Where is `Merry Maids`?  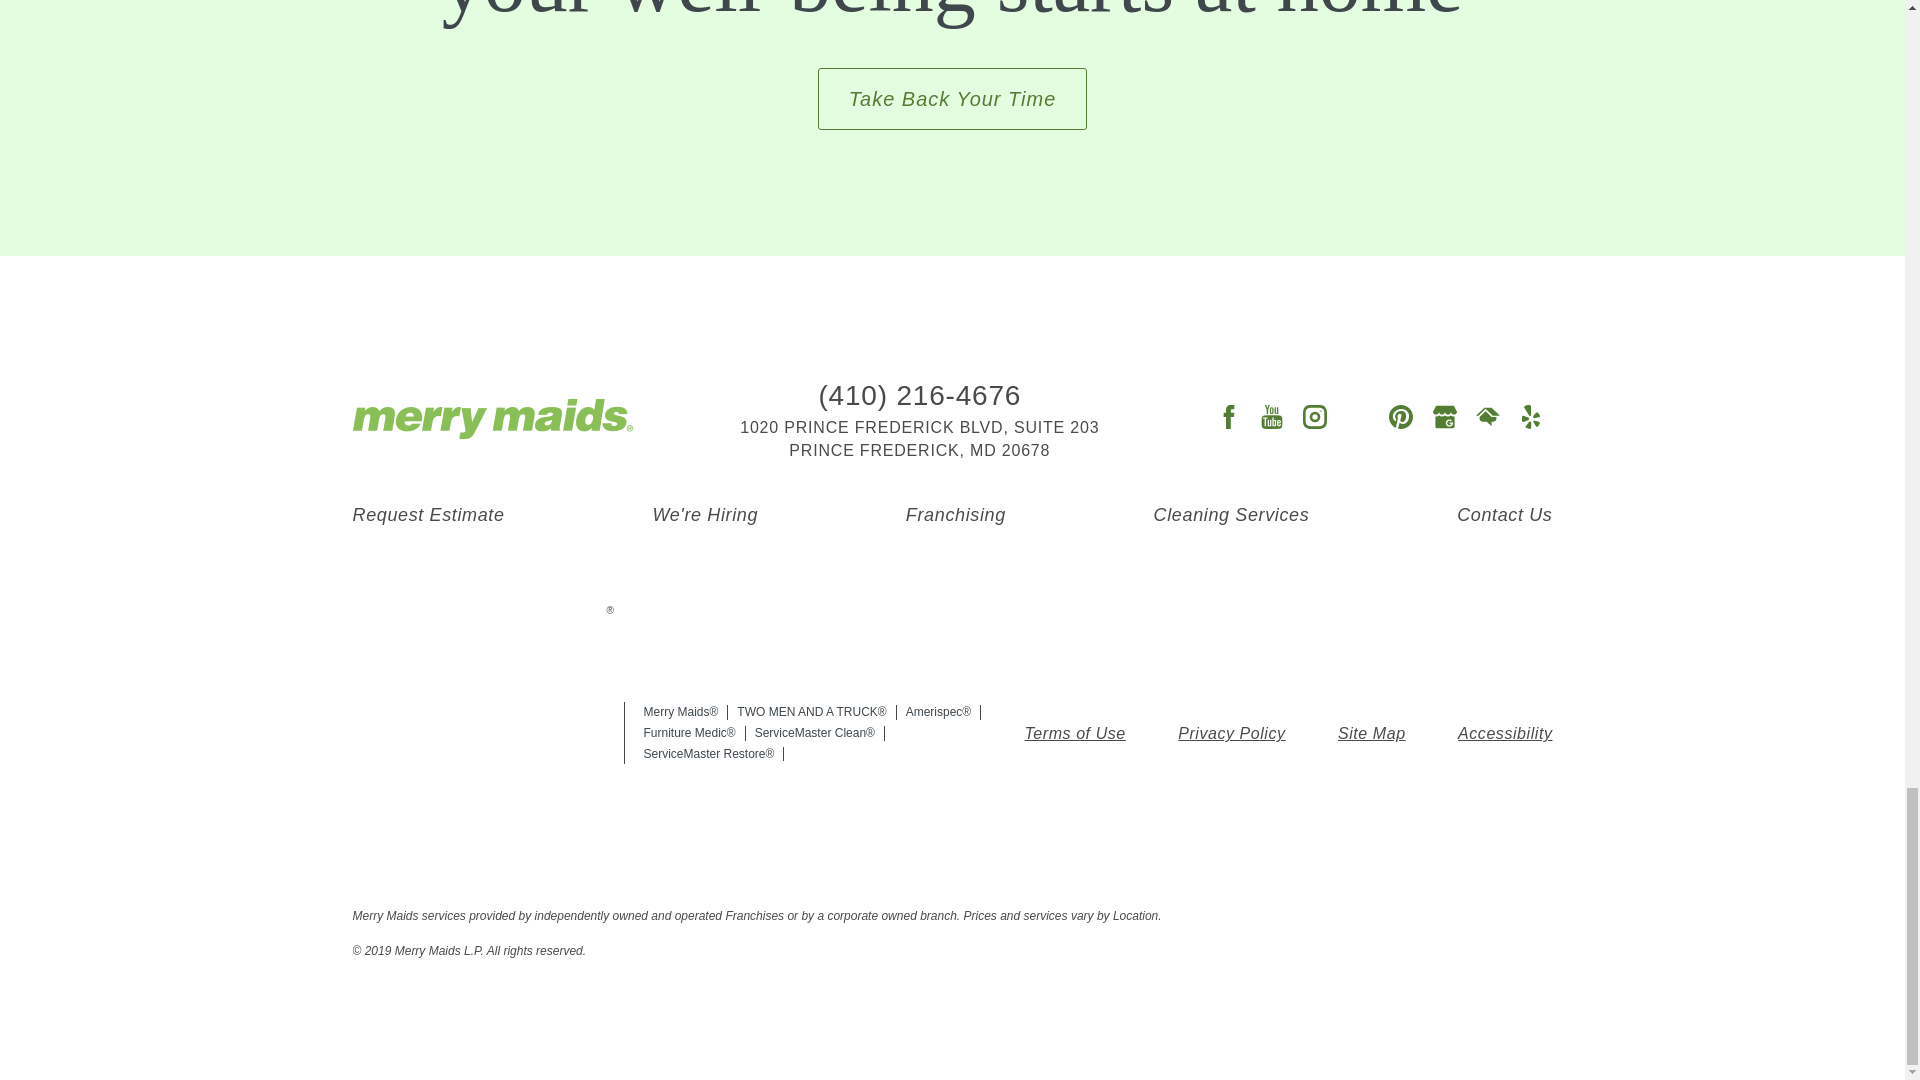
Merry Maids is located at coordinates (491, 418).